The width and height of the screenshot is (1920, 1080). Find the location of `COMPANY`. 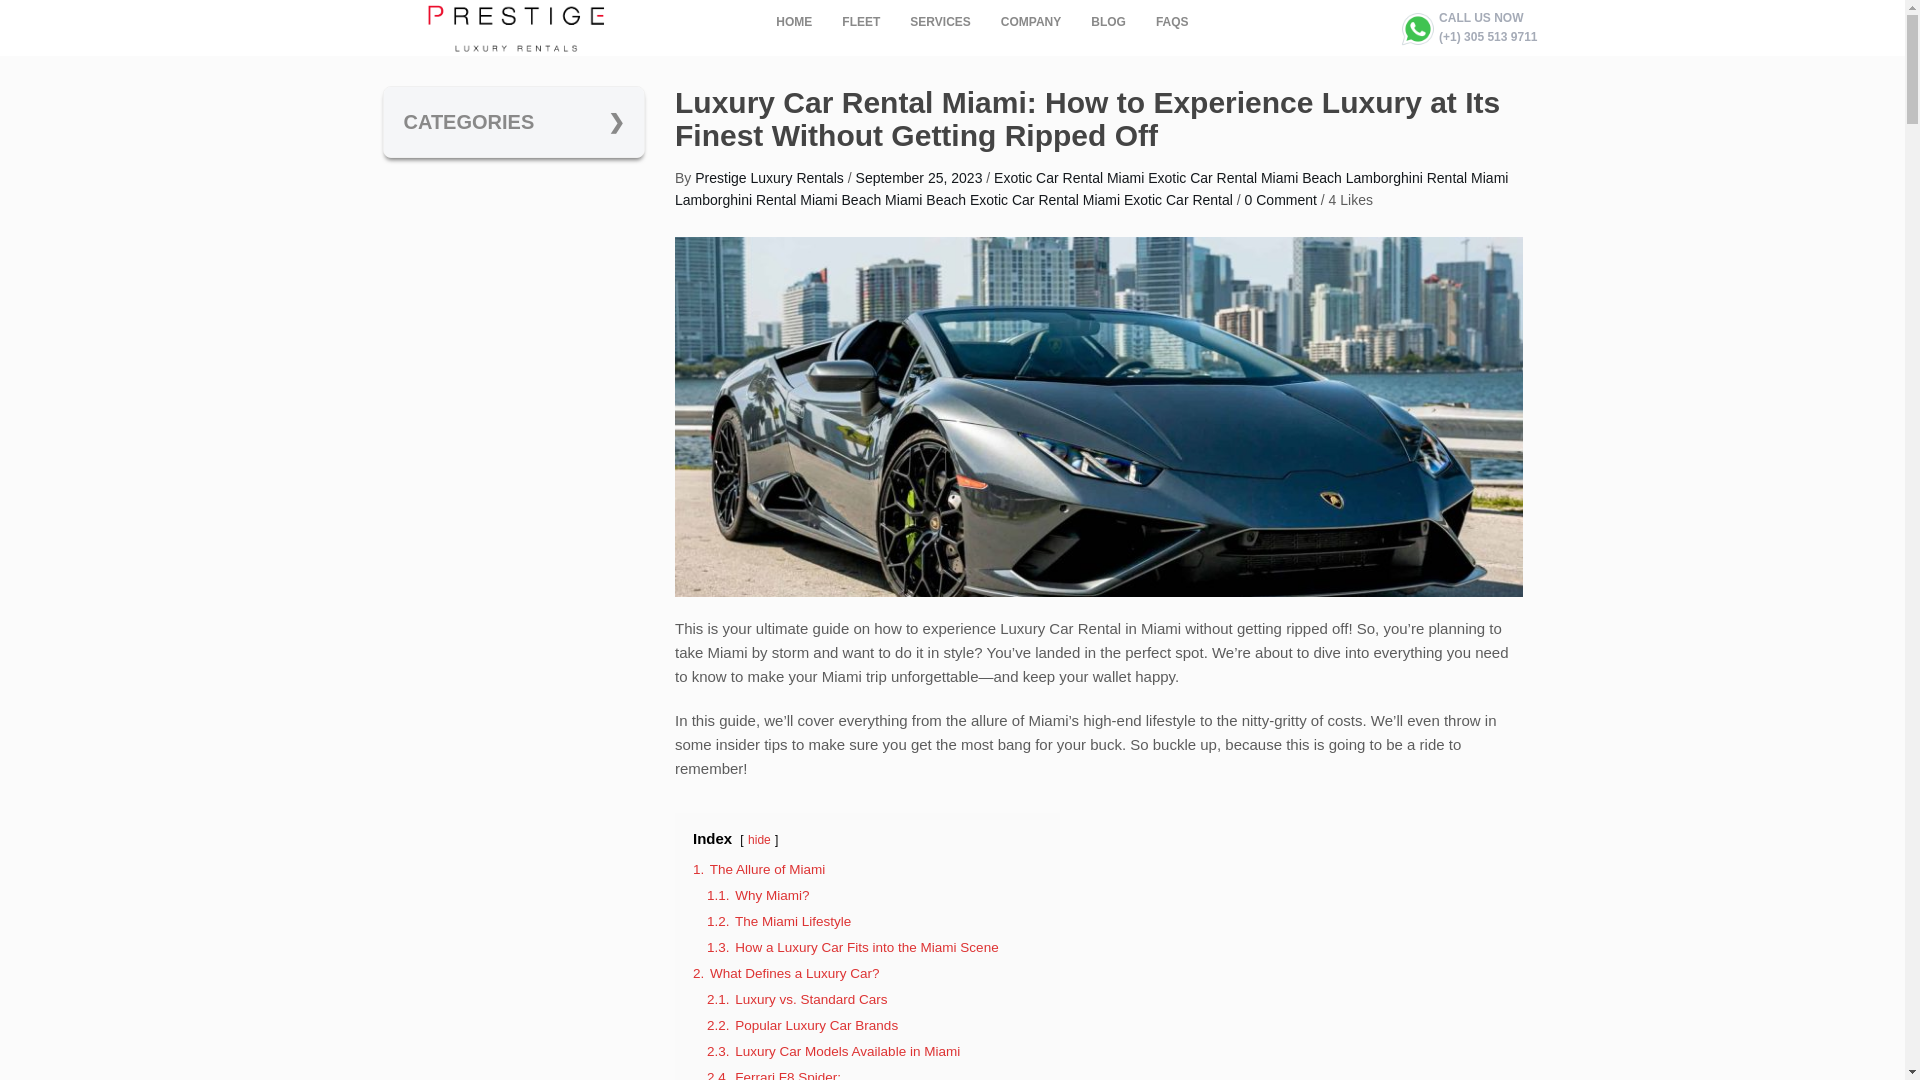

COMPANY is located at coordinates (1030, 22).